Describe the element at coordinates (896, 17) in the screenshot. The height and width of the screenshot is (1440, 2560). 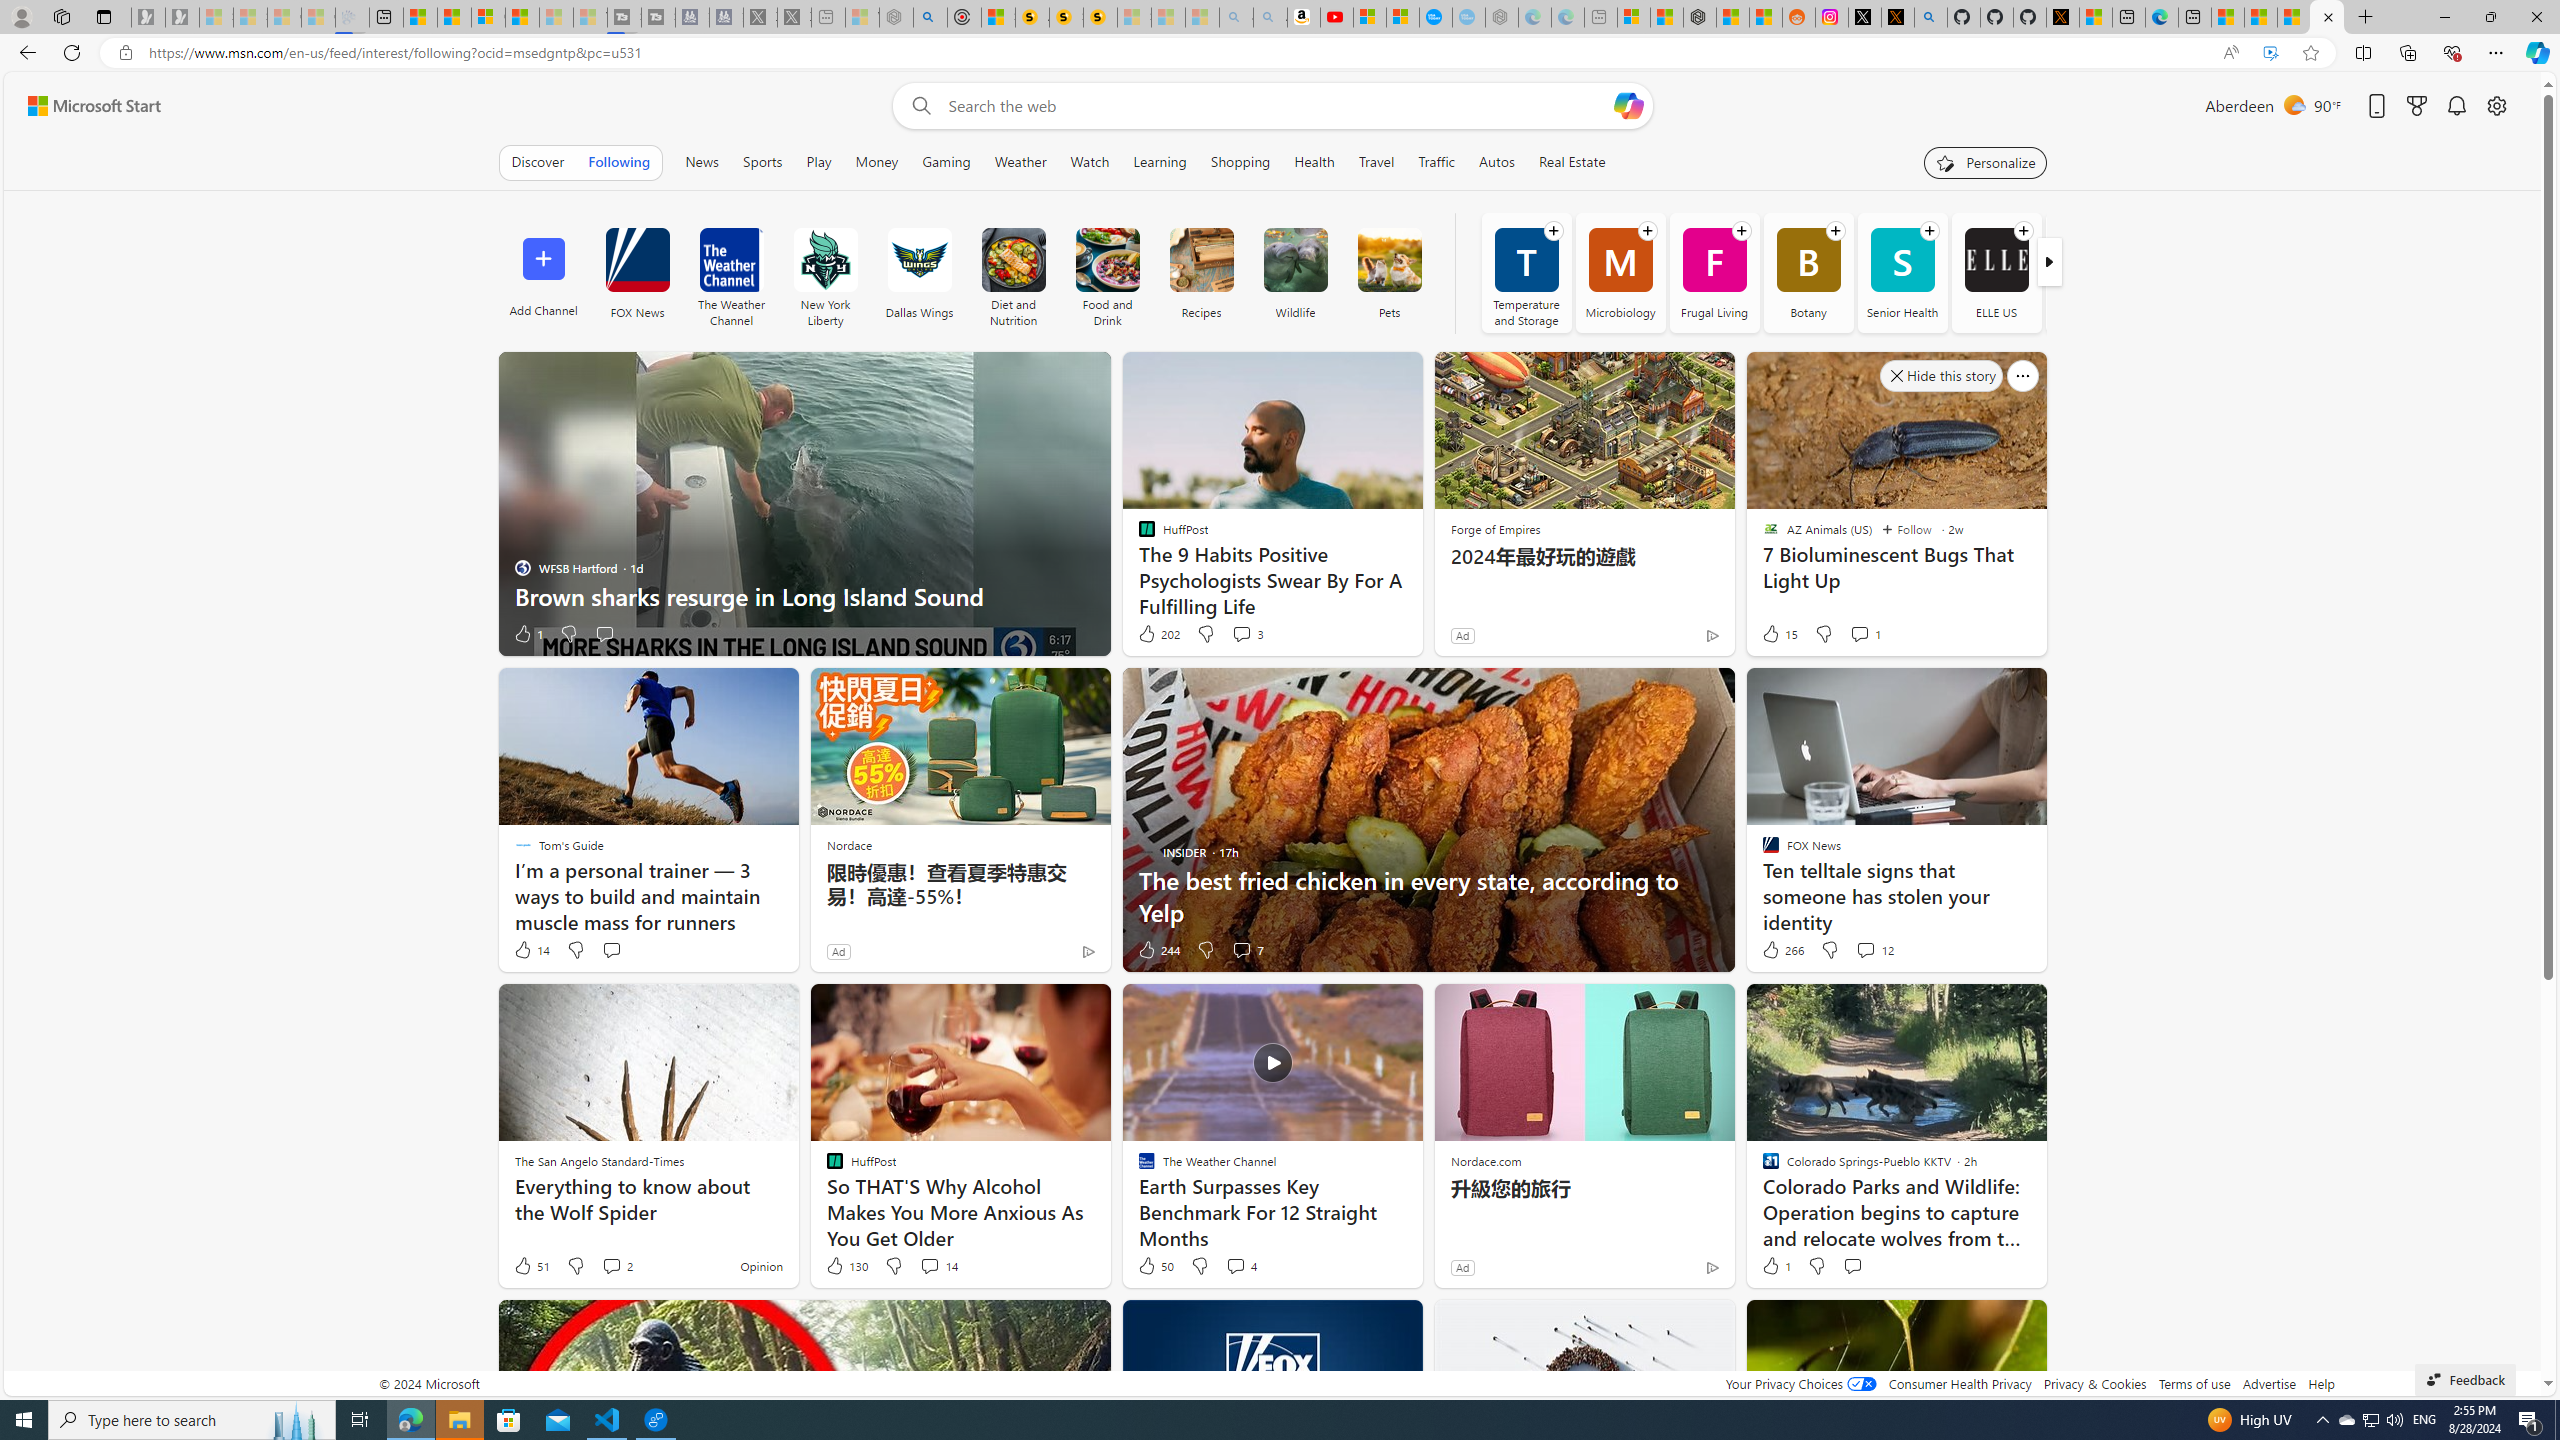
I see `Nordace - Summer Adventures 2024 - Sleeping` at that location.